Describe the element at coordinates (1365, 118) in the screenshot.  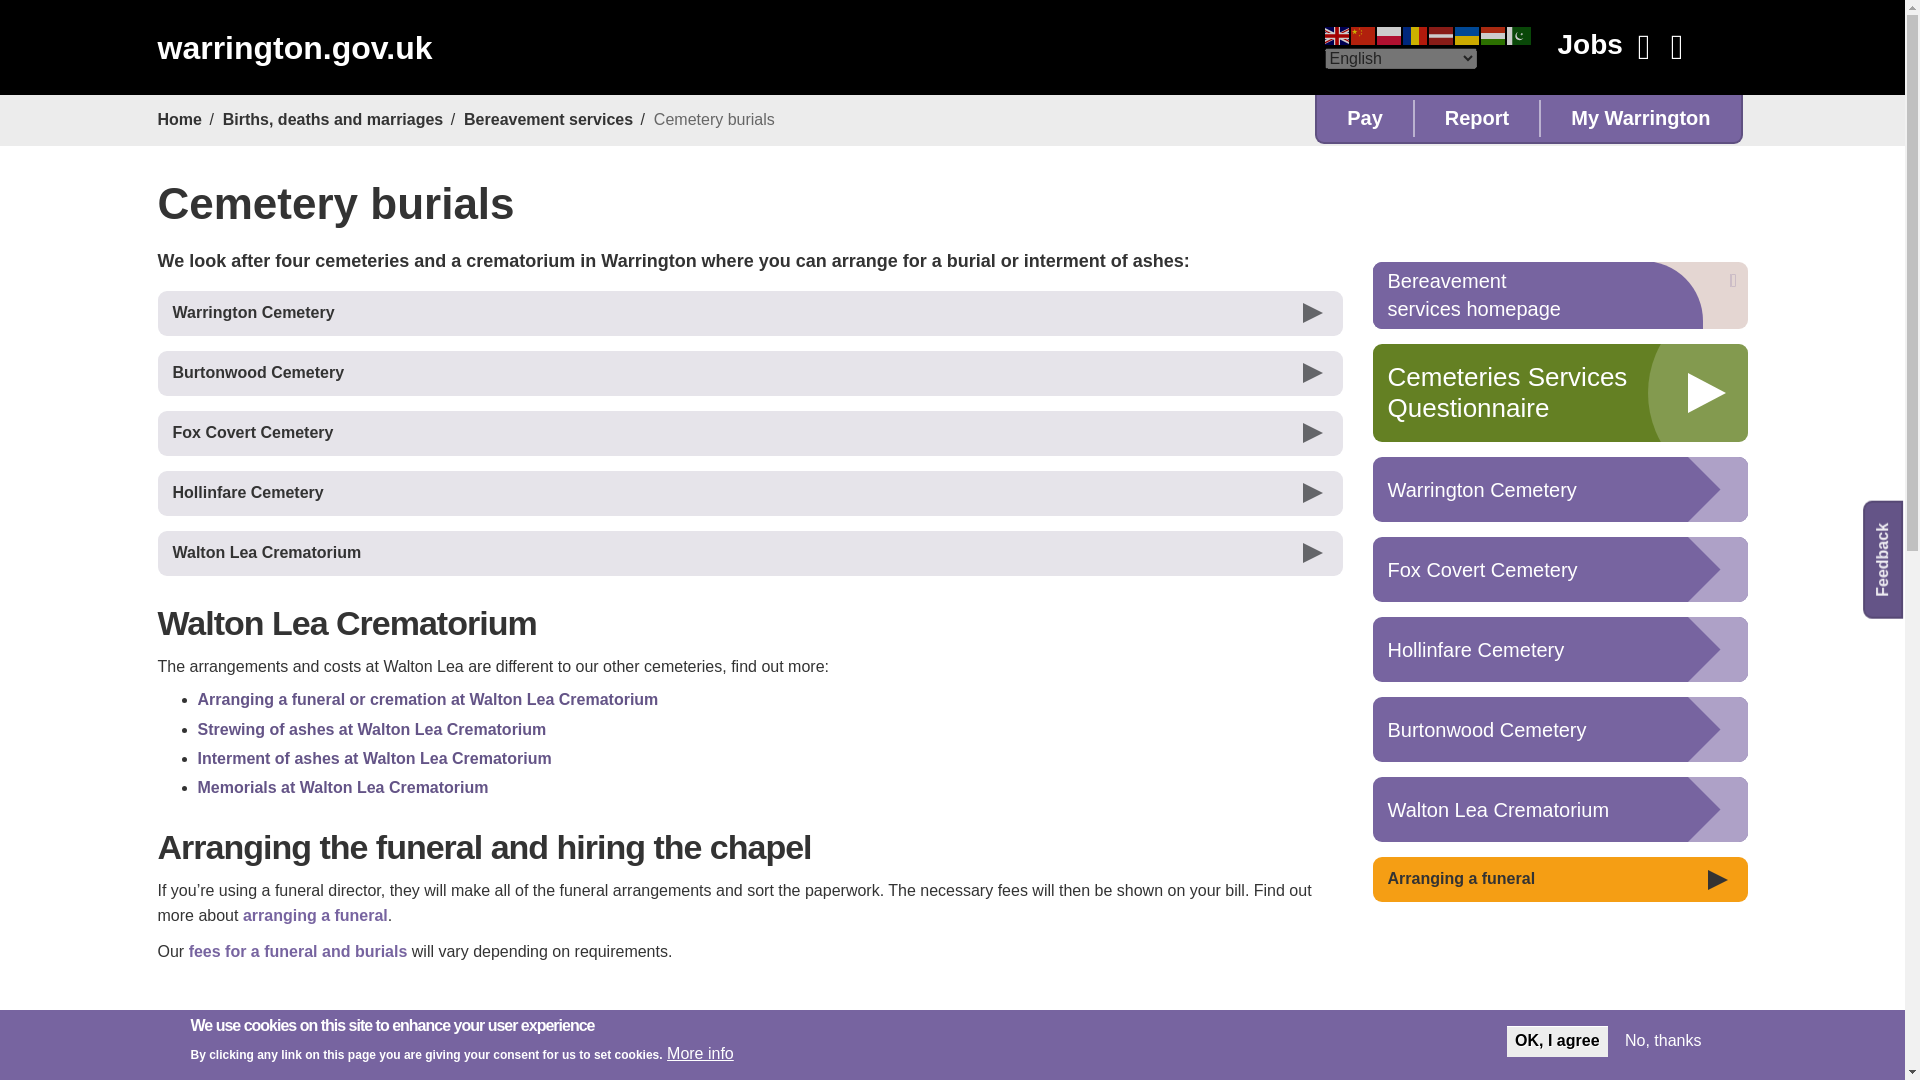
I see `Pay` at that location.